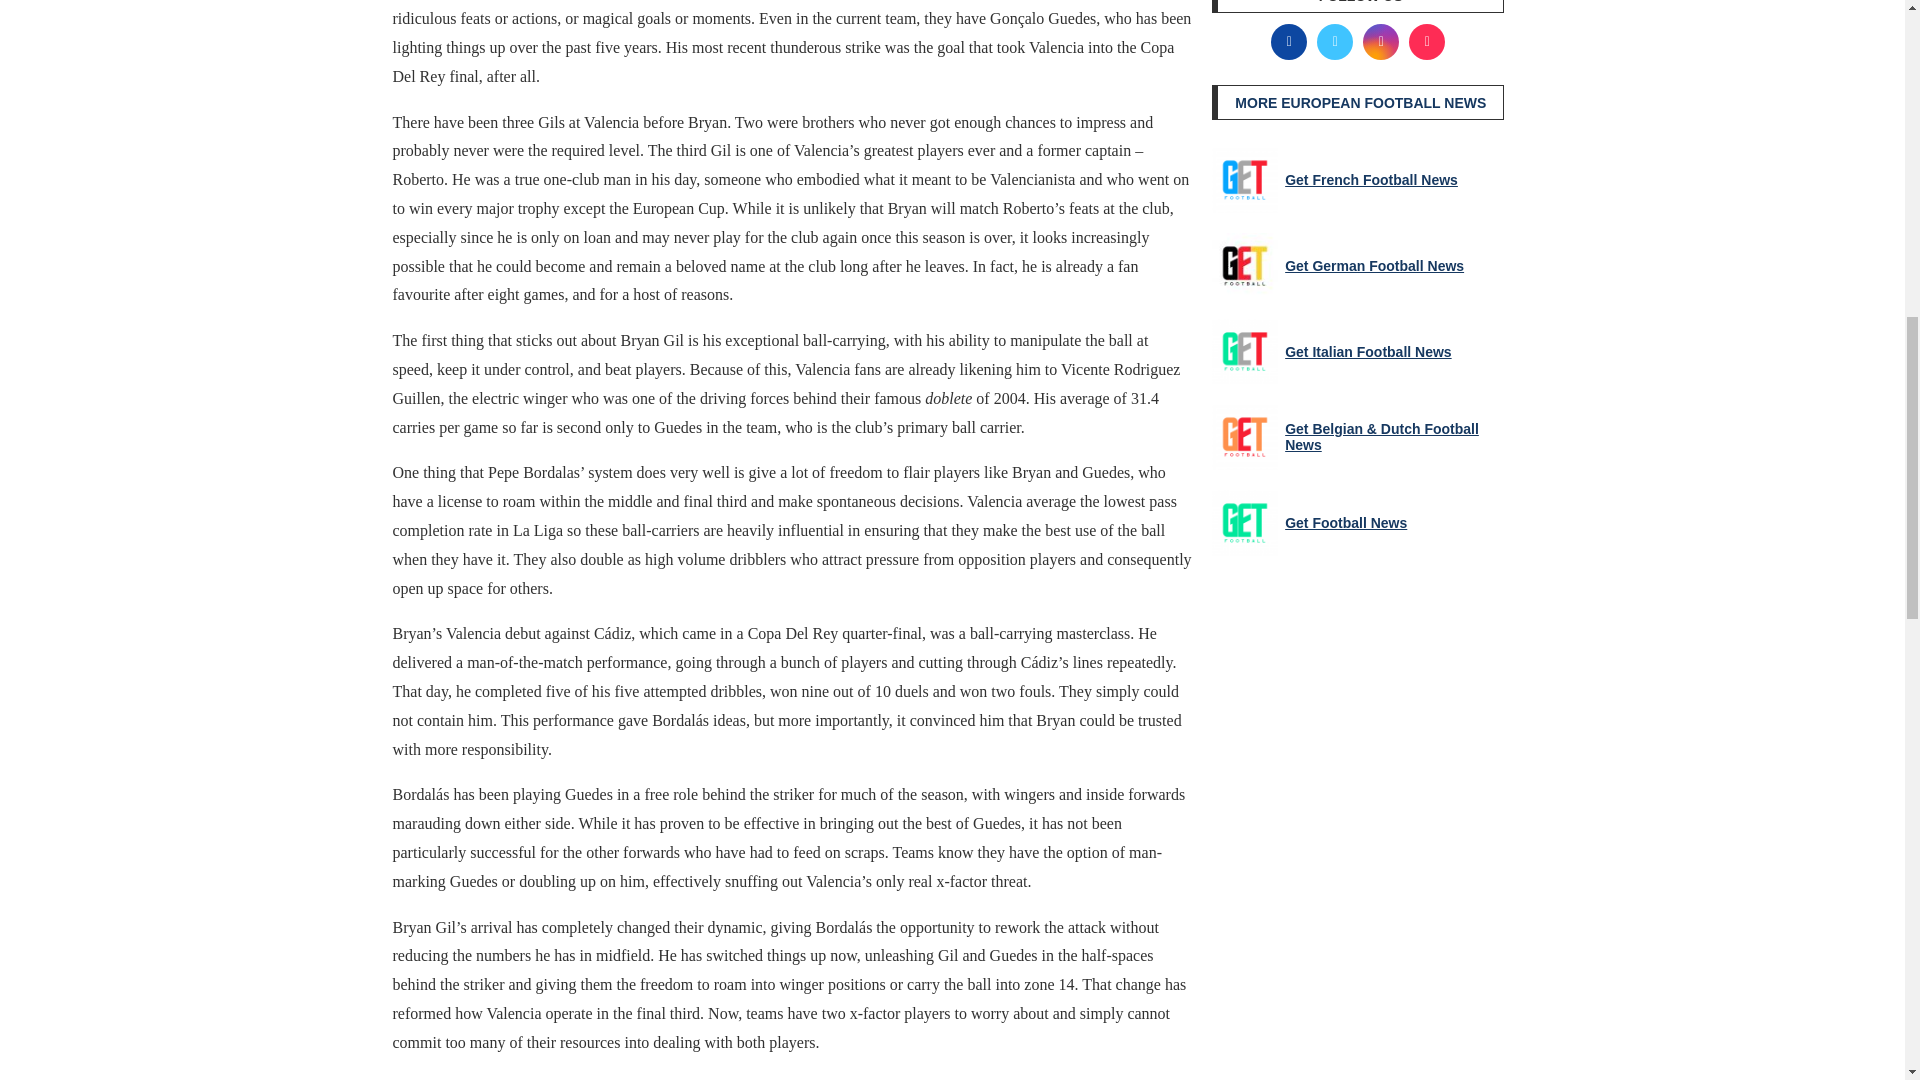  What do you see at coordinates (1244, 266) in the screenshot?
I see `Get German Football News` at bounding box center [1244, 266].